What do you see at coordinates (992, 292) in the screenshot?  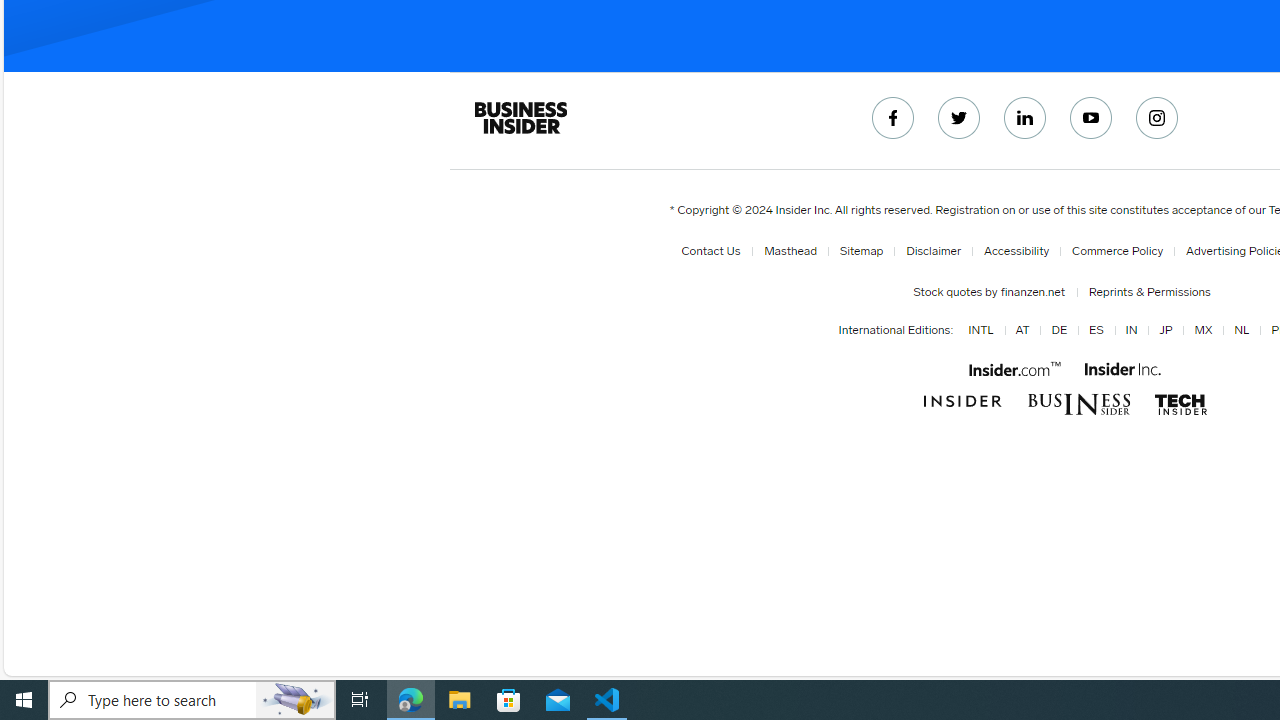 I see `Stock quotes byfinanzen.net` at bounding box center [992, 292].